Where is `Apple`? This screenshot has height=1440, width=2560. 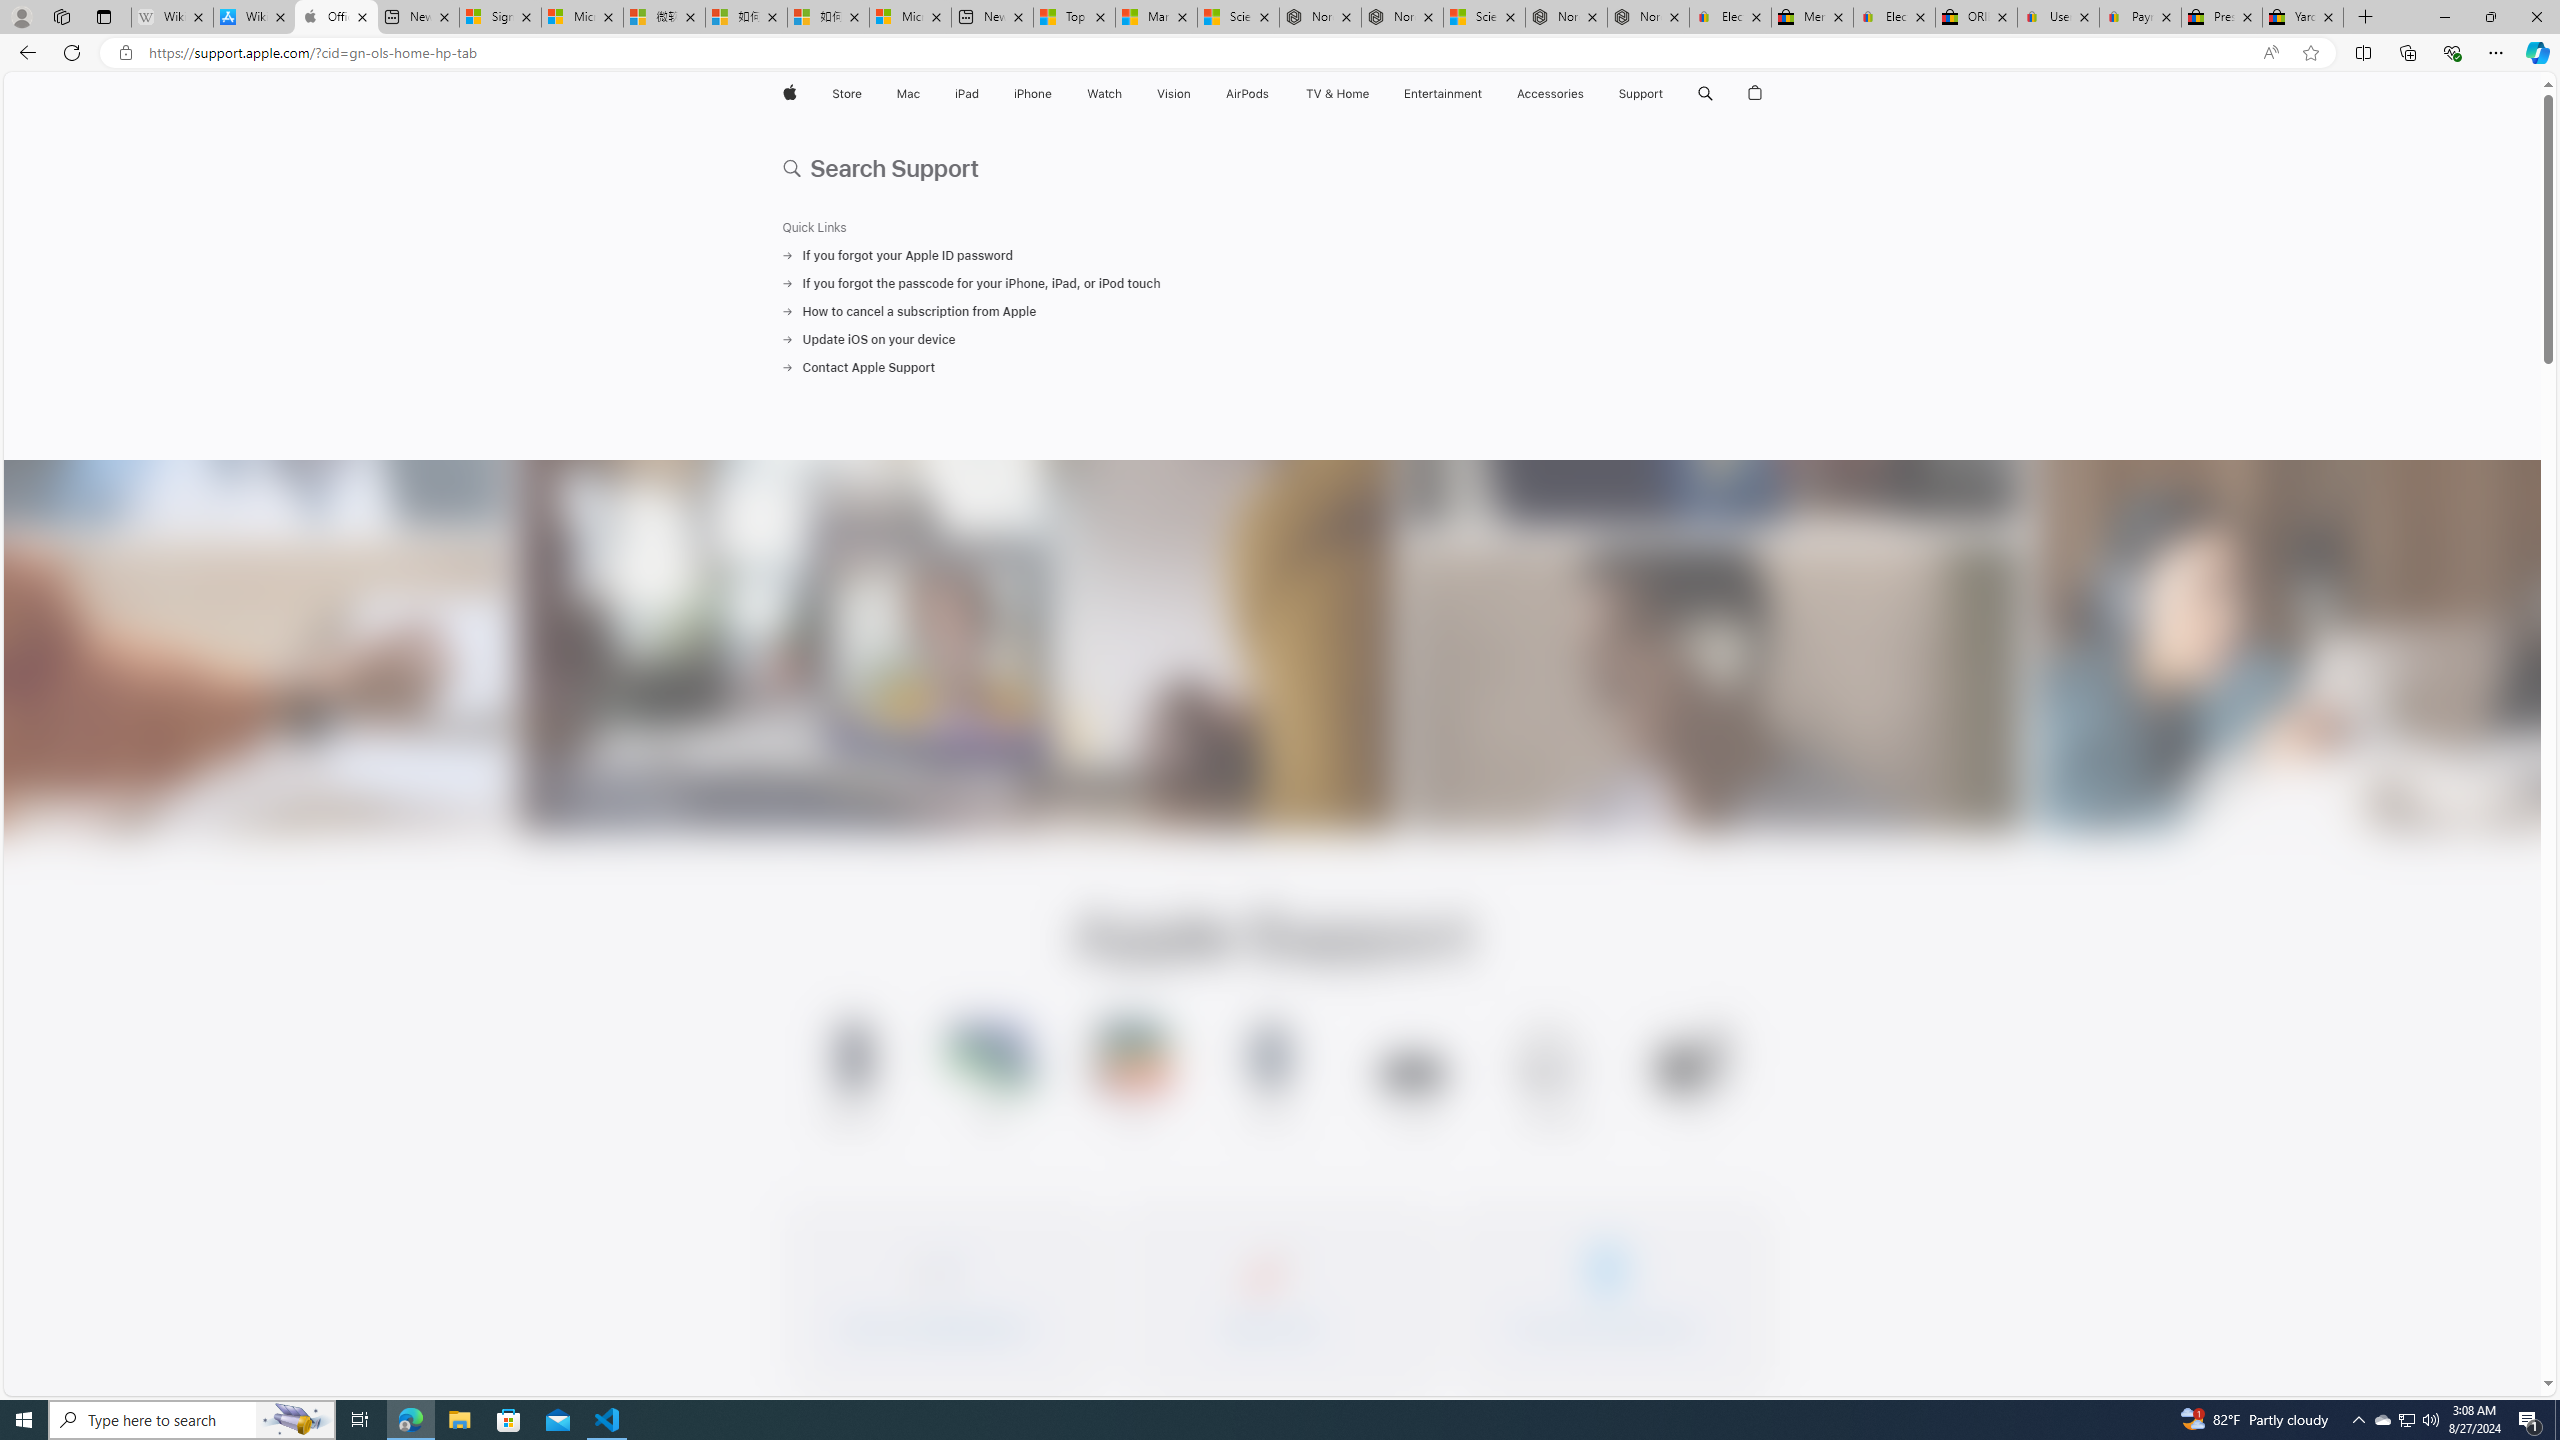 Apple is located at coordinates (788, 94).